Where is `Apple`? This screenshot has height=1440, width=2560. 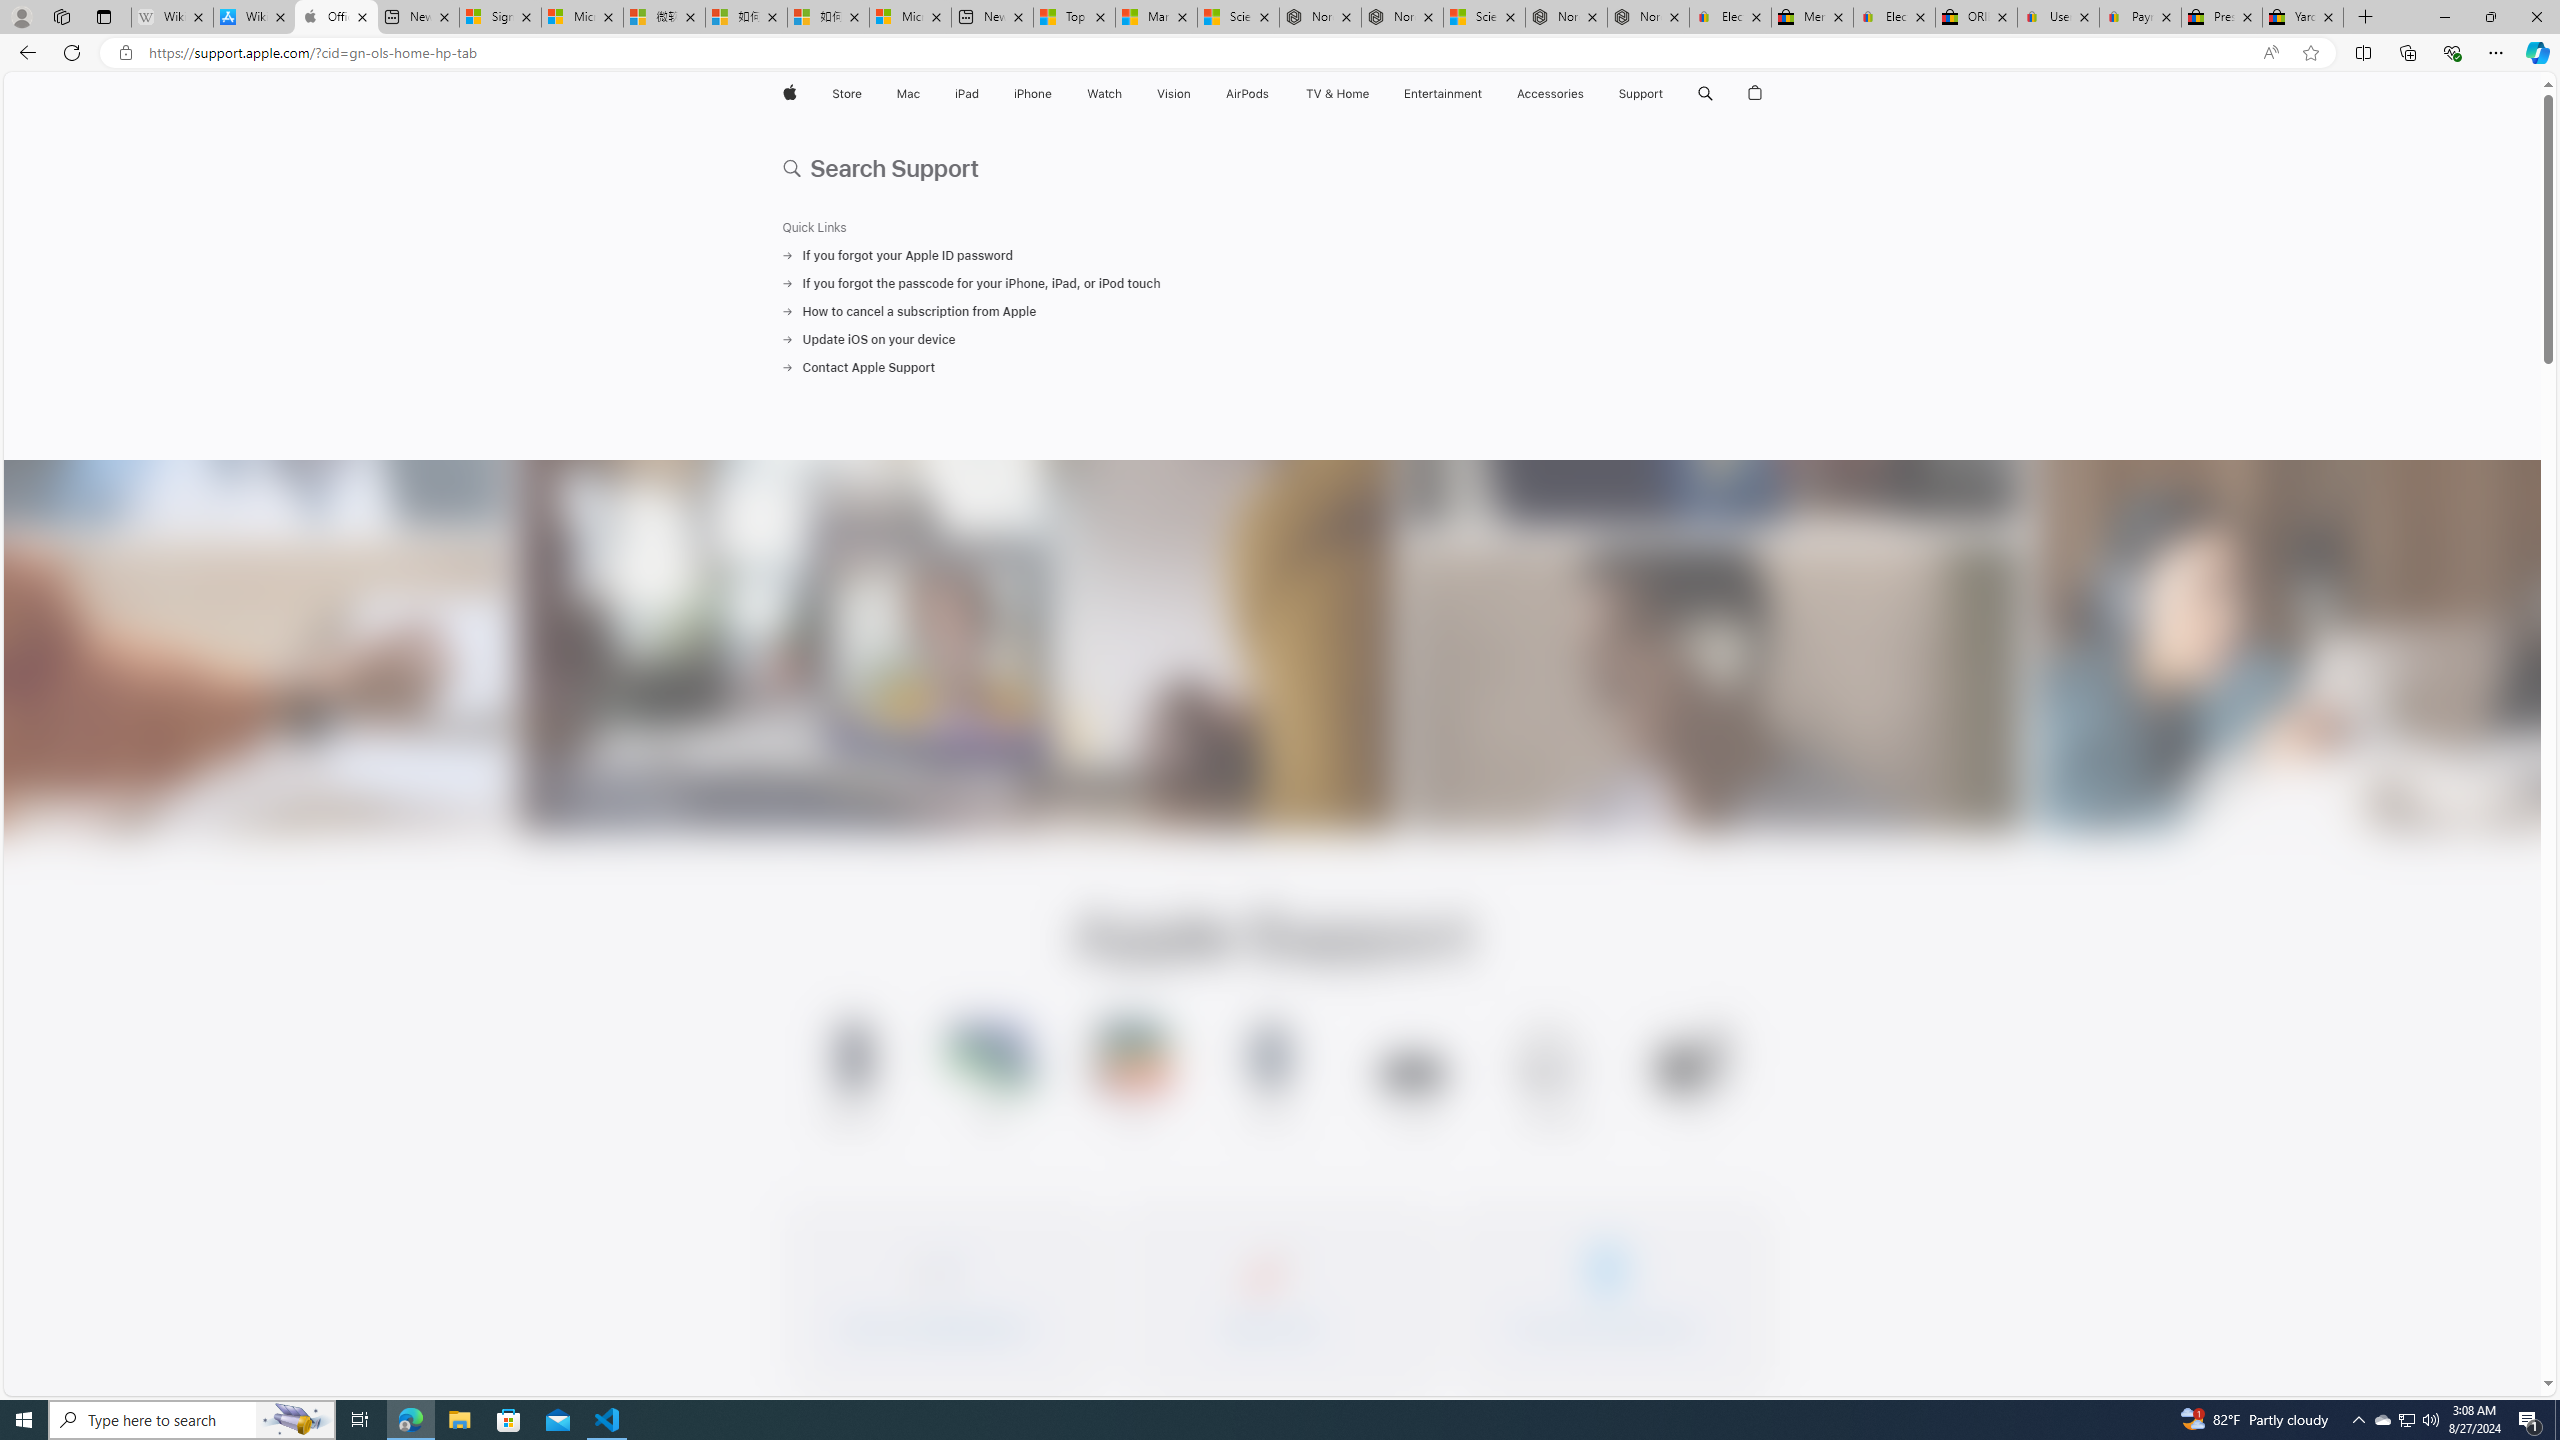 Apple is located at coordinates (788, 94).